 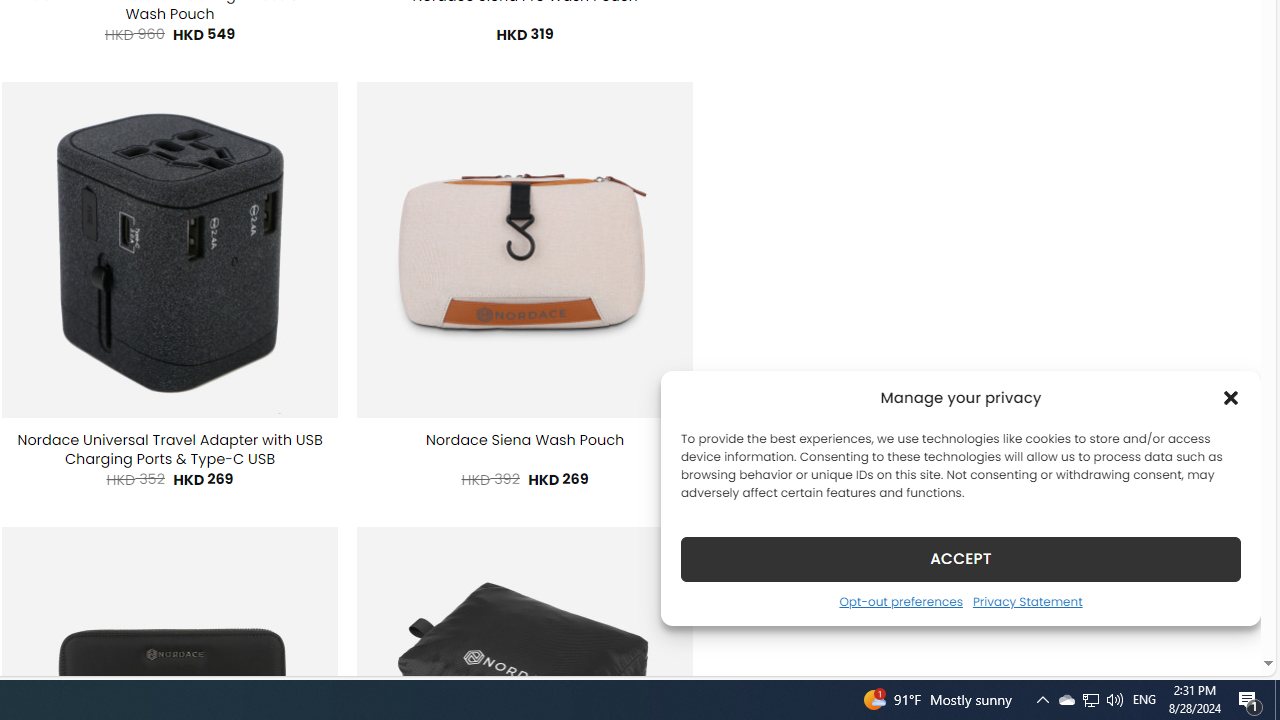 What do you see at coordinates (1231, 398) in the screenshot?
I see `Class: cmplz-close` at bounding box center [1231, 398].